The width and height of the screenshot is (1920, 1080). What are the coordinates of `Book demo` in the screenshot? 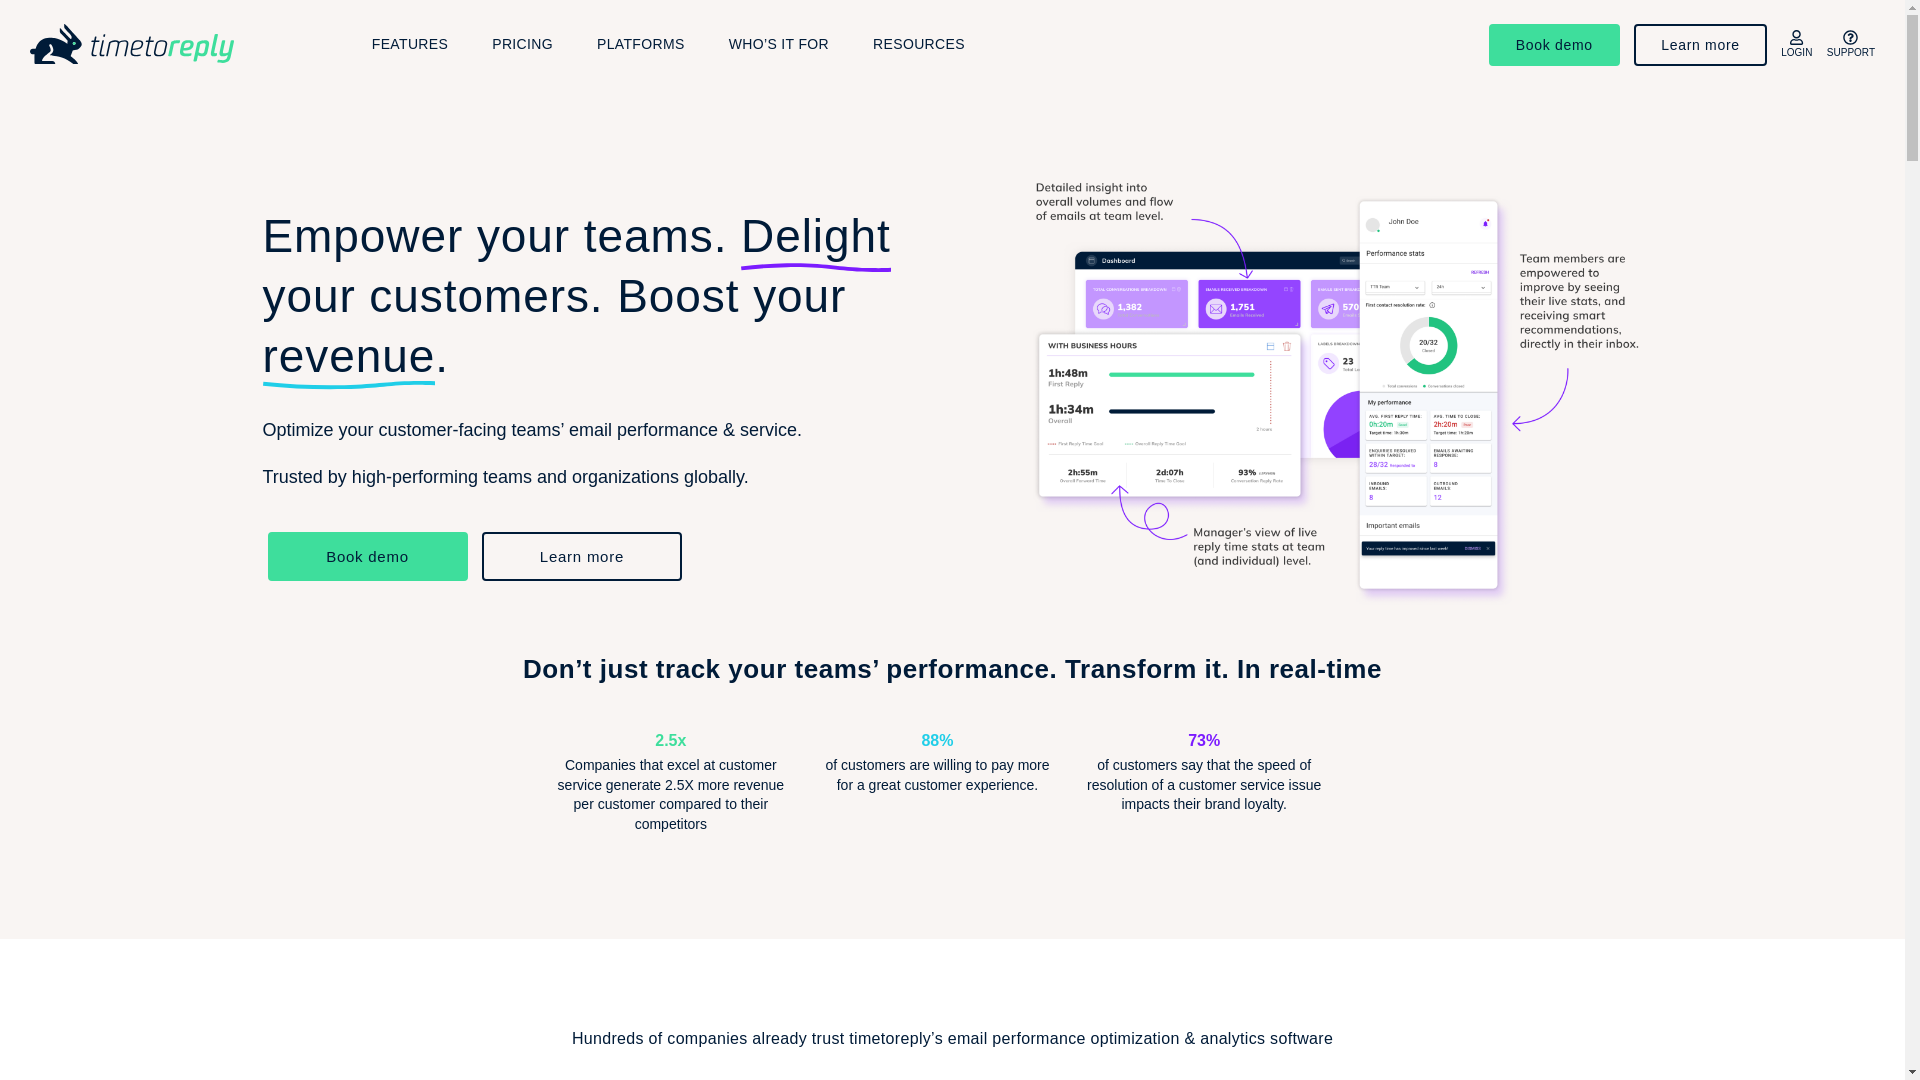 It's located at (1554, 44).